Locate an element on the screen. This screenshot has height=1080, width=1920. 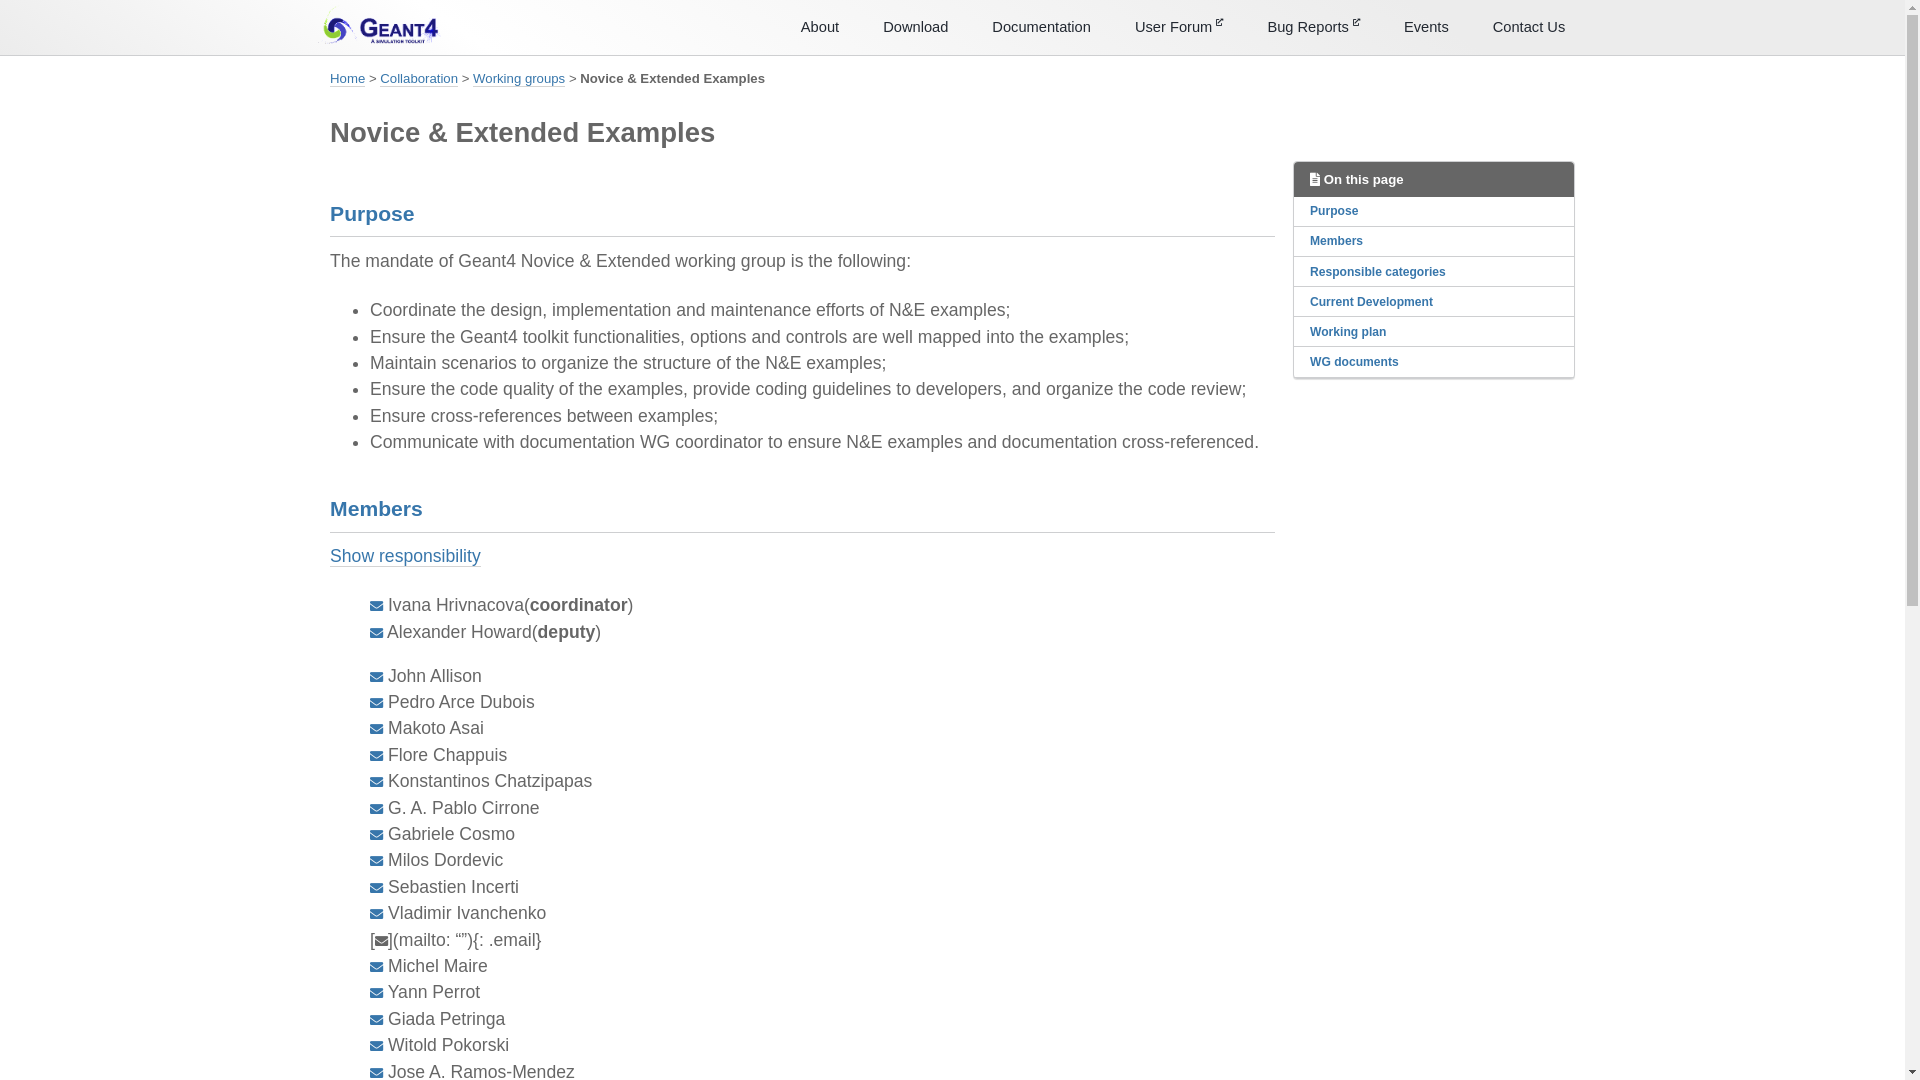
petringa@lns.infn.it is located at coordinates (376, 1019).